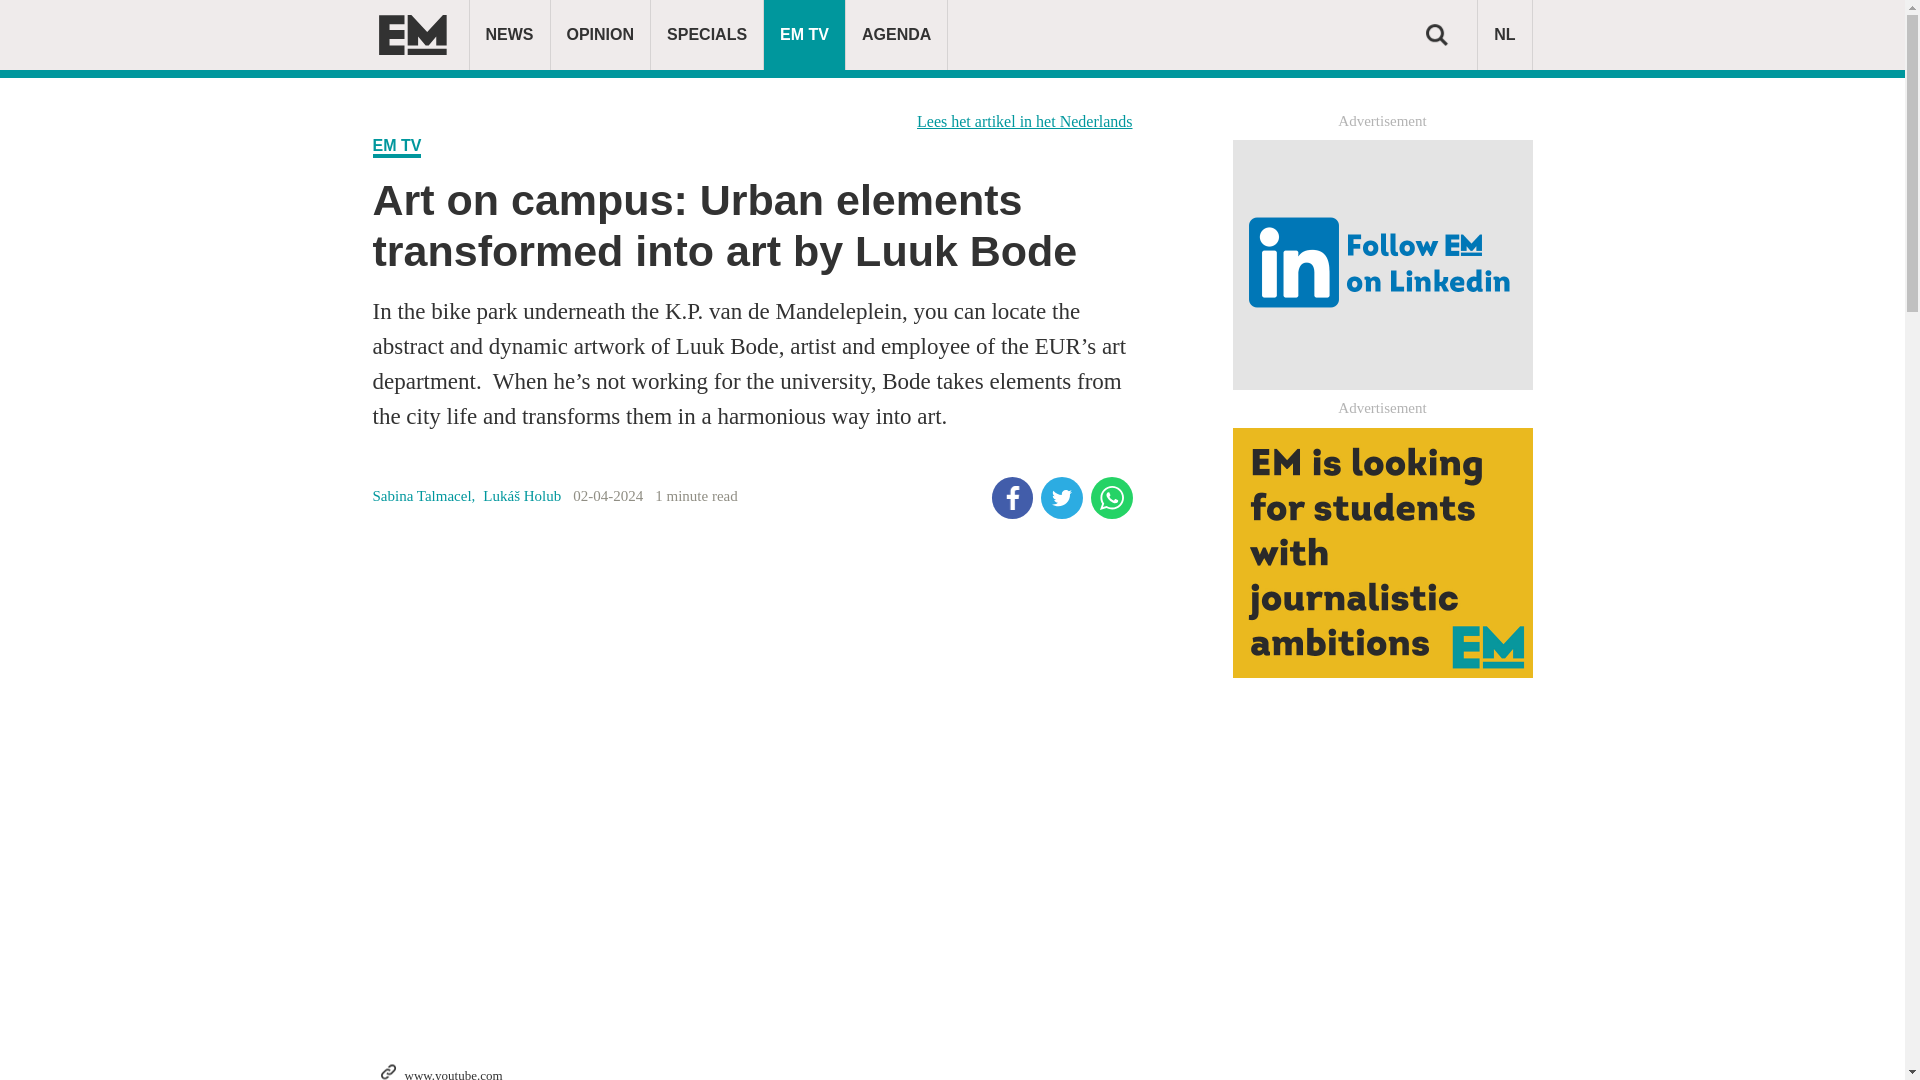 Image resolution: width=1920 pixels, height=1080 pixels. What do you see at coordinates (452, 1072) in the screenshot?
I see `www.youtube.com` at bounding box center [452, 1072].